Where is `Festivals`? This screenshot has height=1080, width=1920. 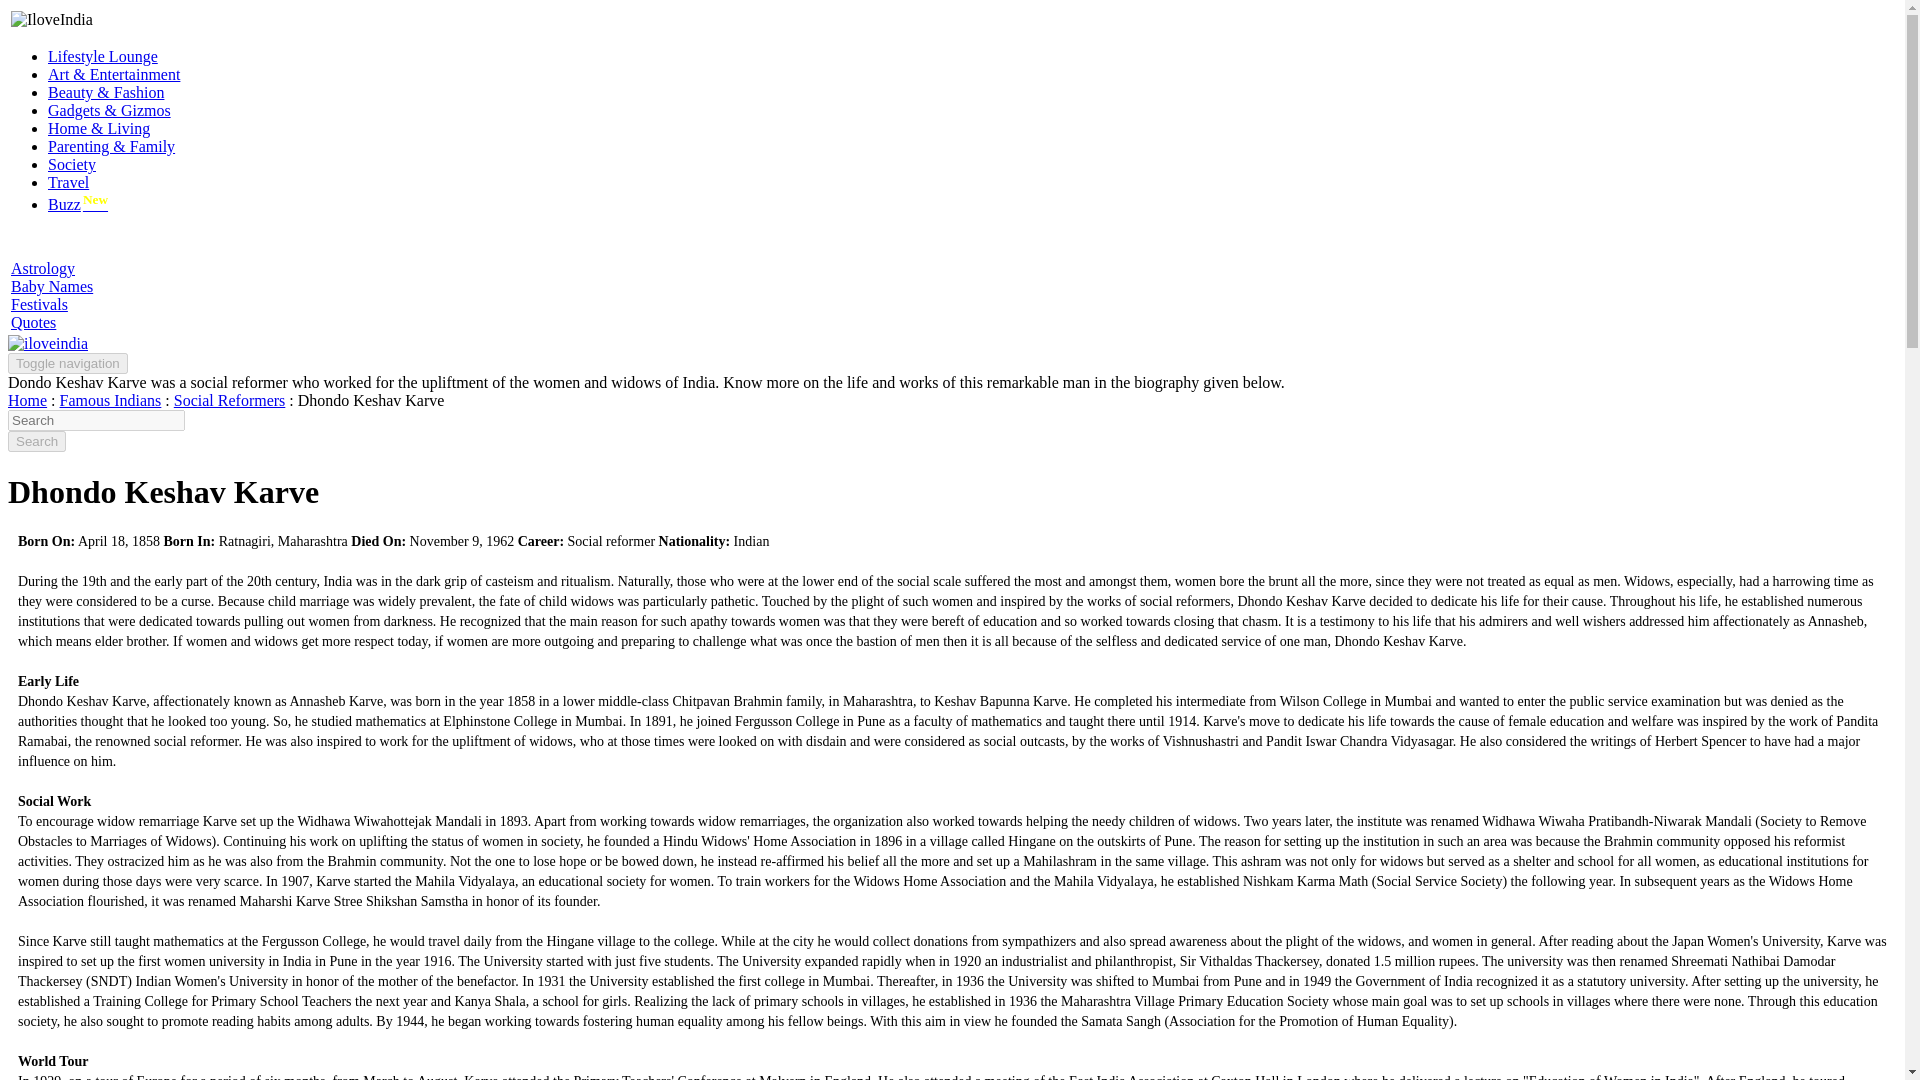 Festivals is located at coordinates (39, 304).